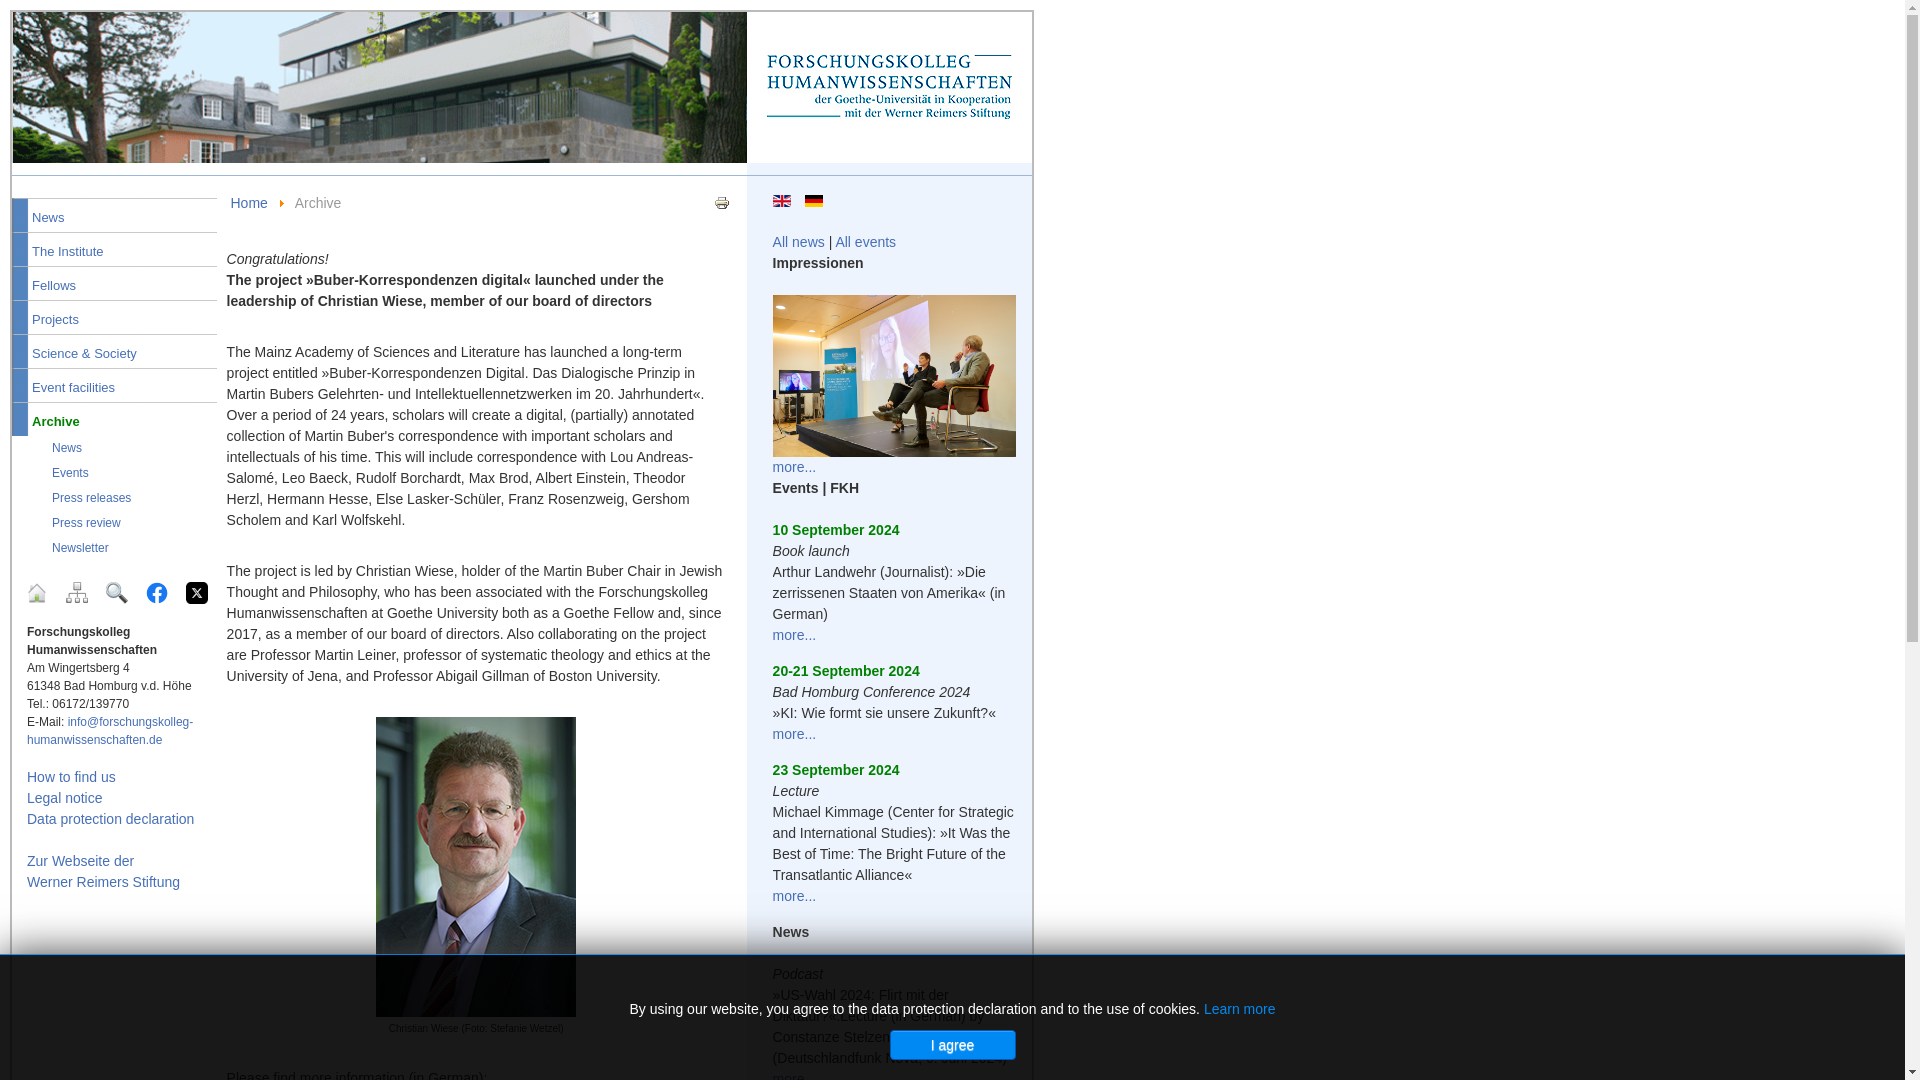 The image size is (1920, 1080). Describe the element at coordinates (114, 316) in the screenshot. I see `Projects` at that location.